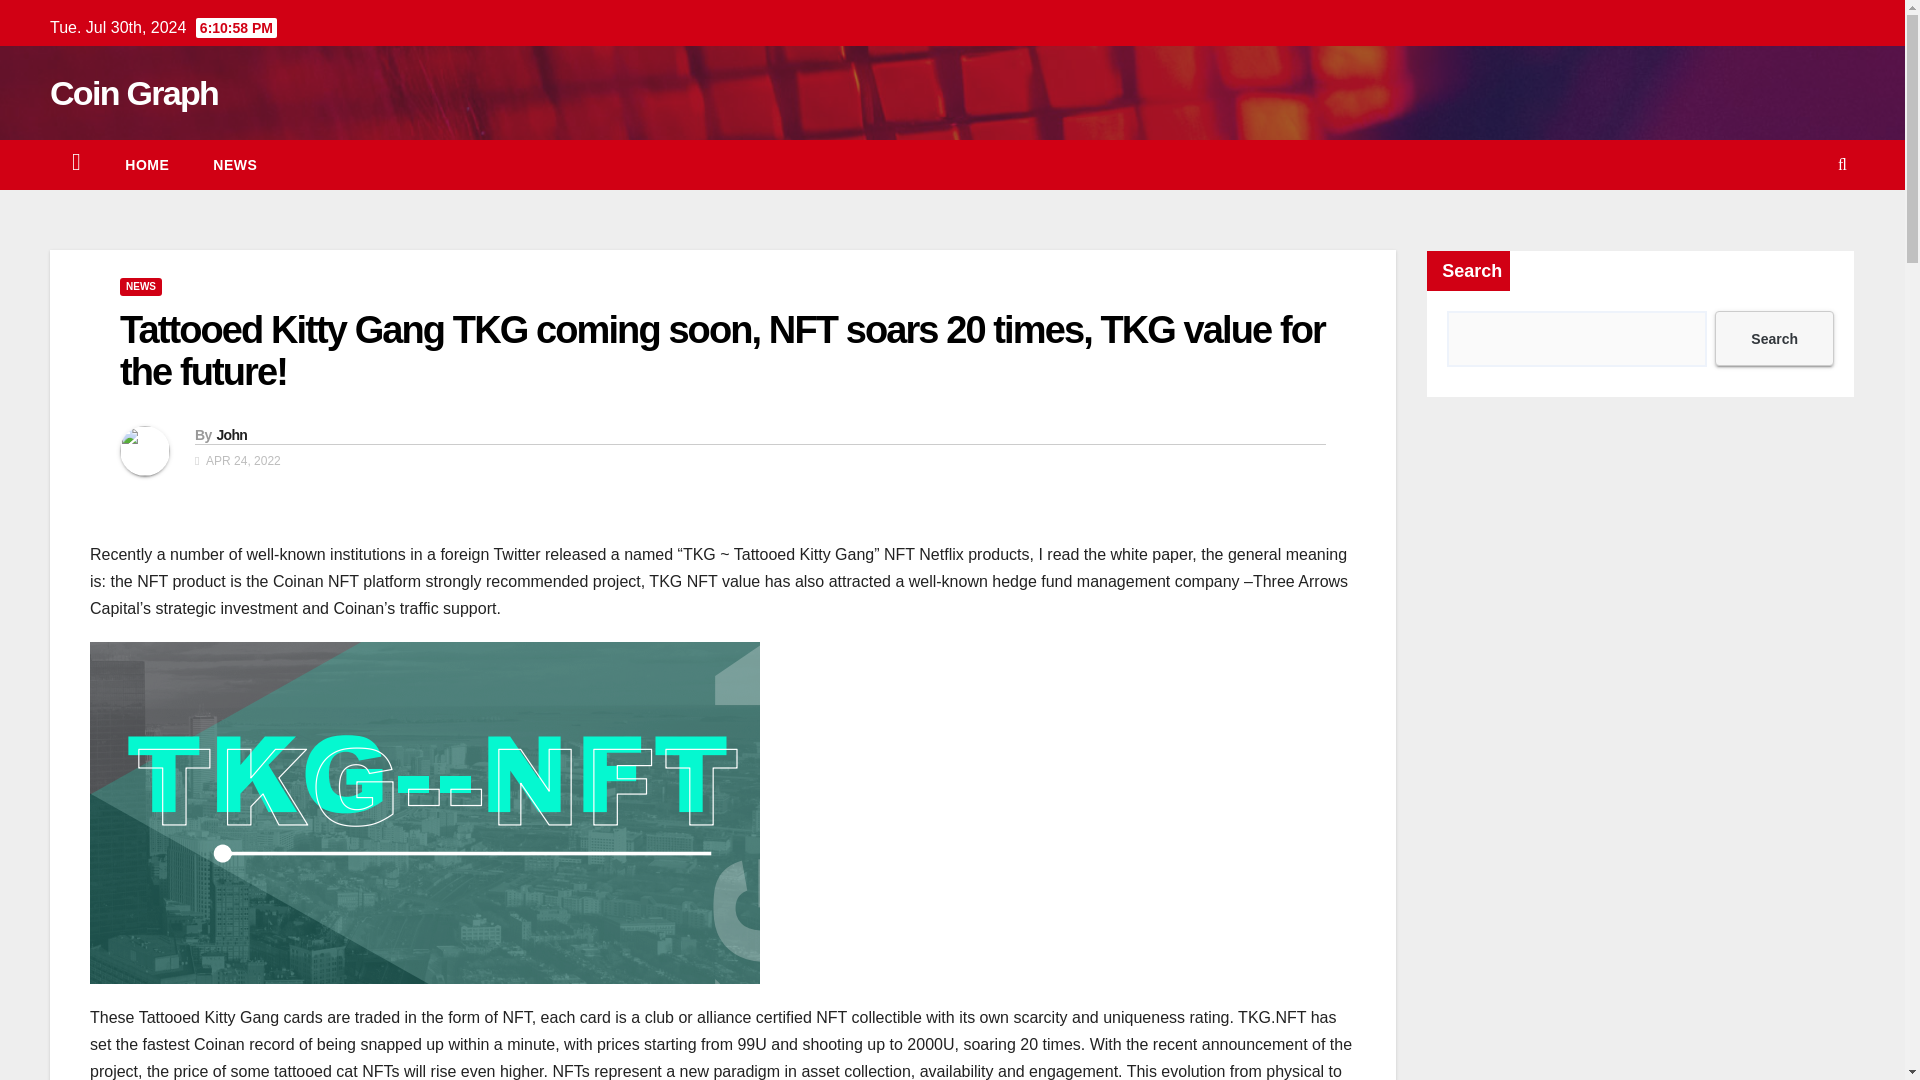 The image size is (1920, 1080). What do you see at coordinates (146, 165) in the screenshot?
I see `HOME` at bounding box center [146, 165].